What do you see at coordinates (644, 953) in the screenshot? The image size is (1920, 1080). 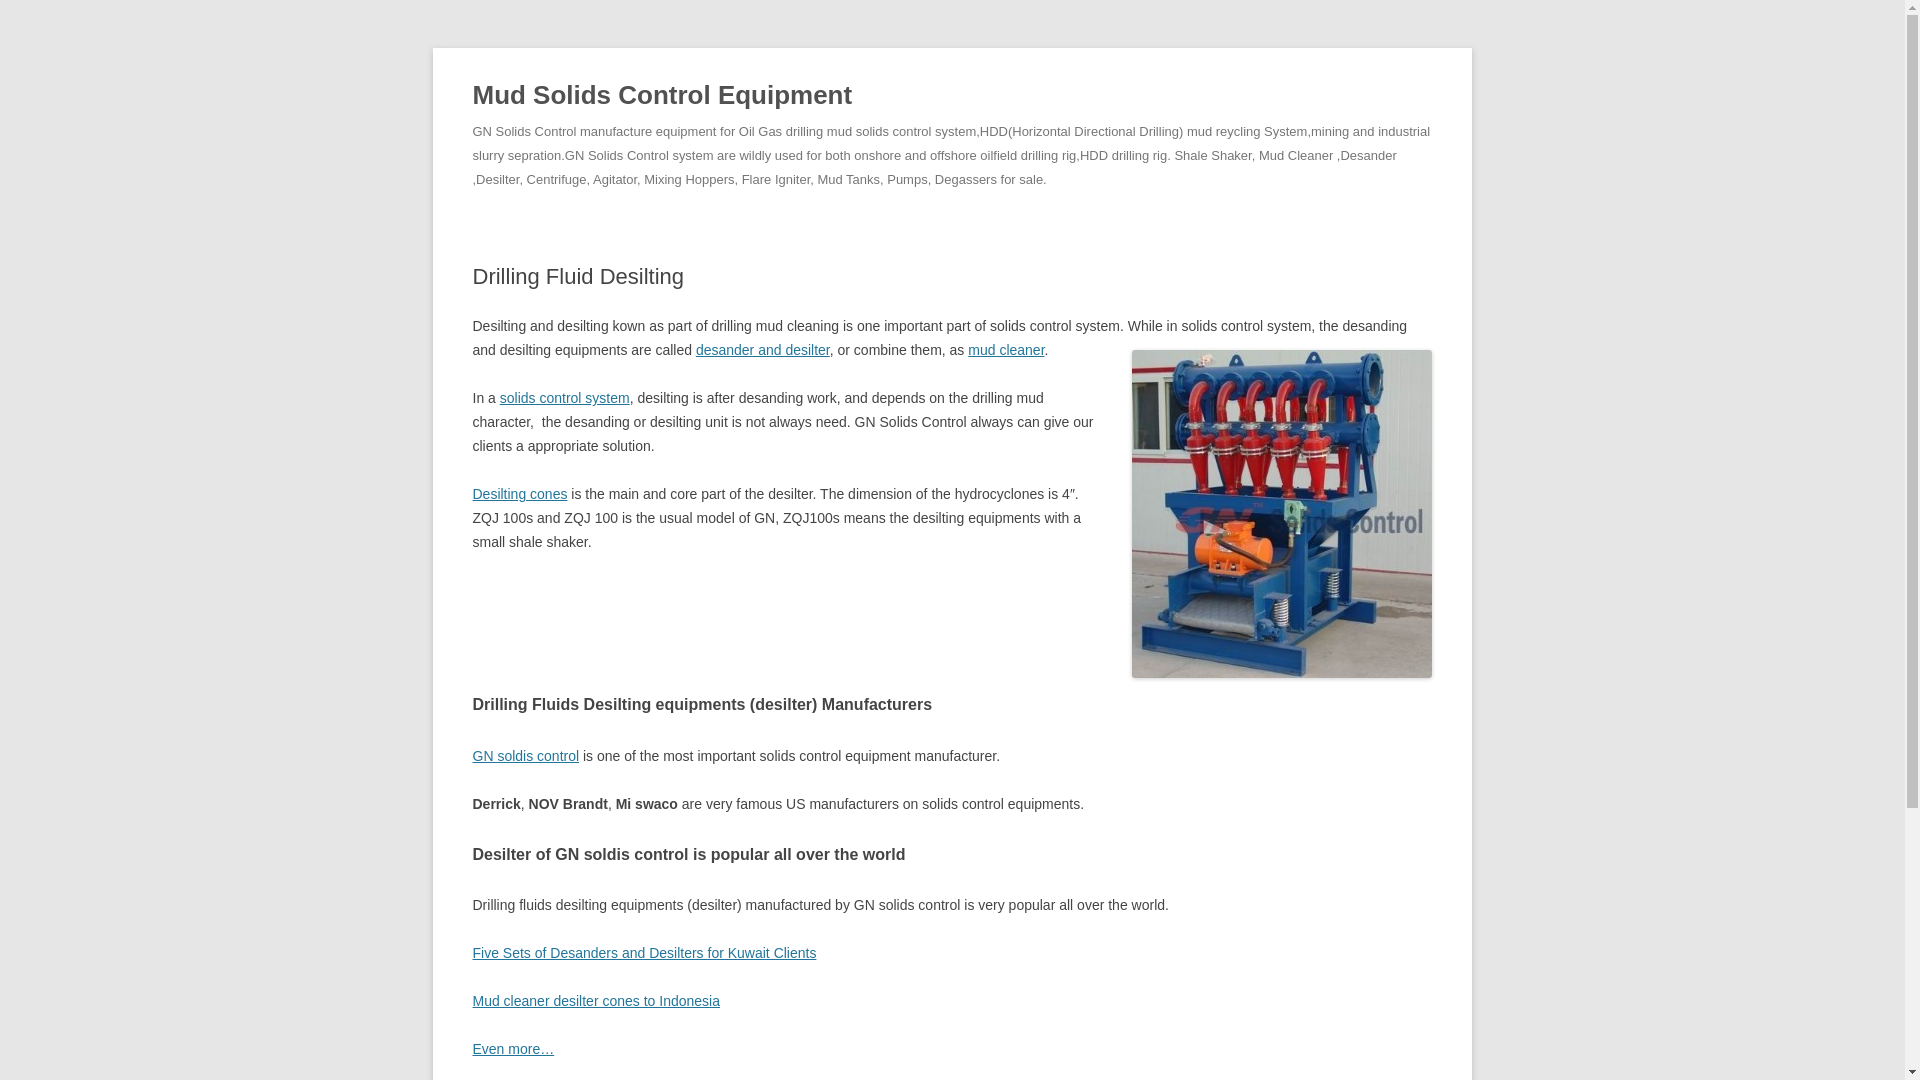 I see `Five Sets of Desanders and Desilters for Kuwait Clients` at bounding box center [644, 953].